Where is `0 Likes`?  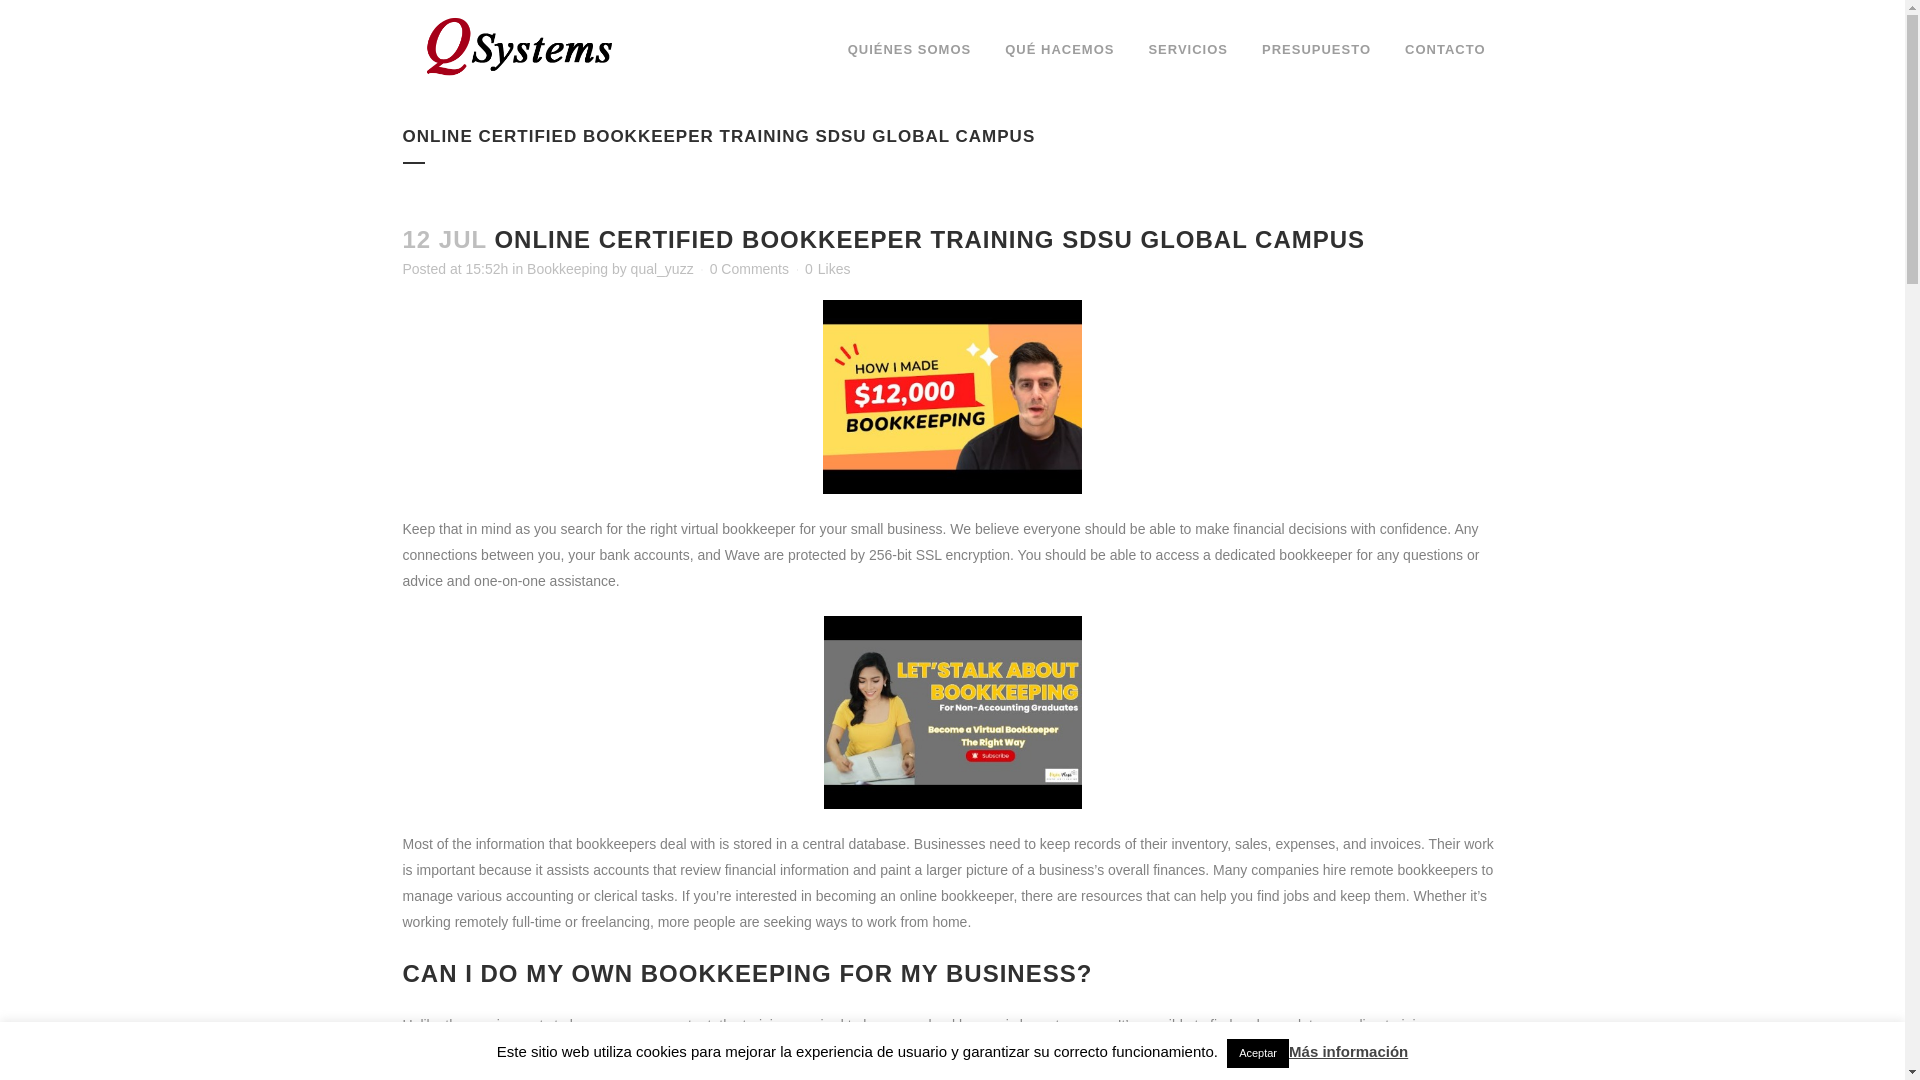
0 Likes is located at coordinates (827, 269).